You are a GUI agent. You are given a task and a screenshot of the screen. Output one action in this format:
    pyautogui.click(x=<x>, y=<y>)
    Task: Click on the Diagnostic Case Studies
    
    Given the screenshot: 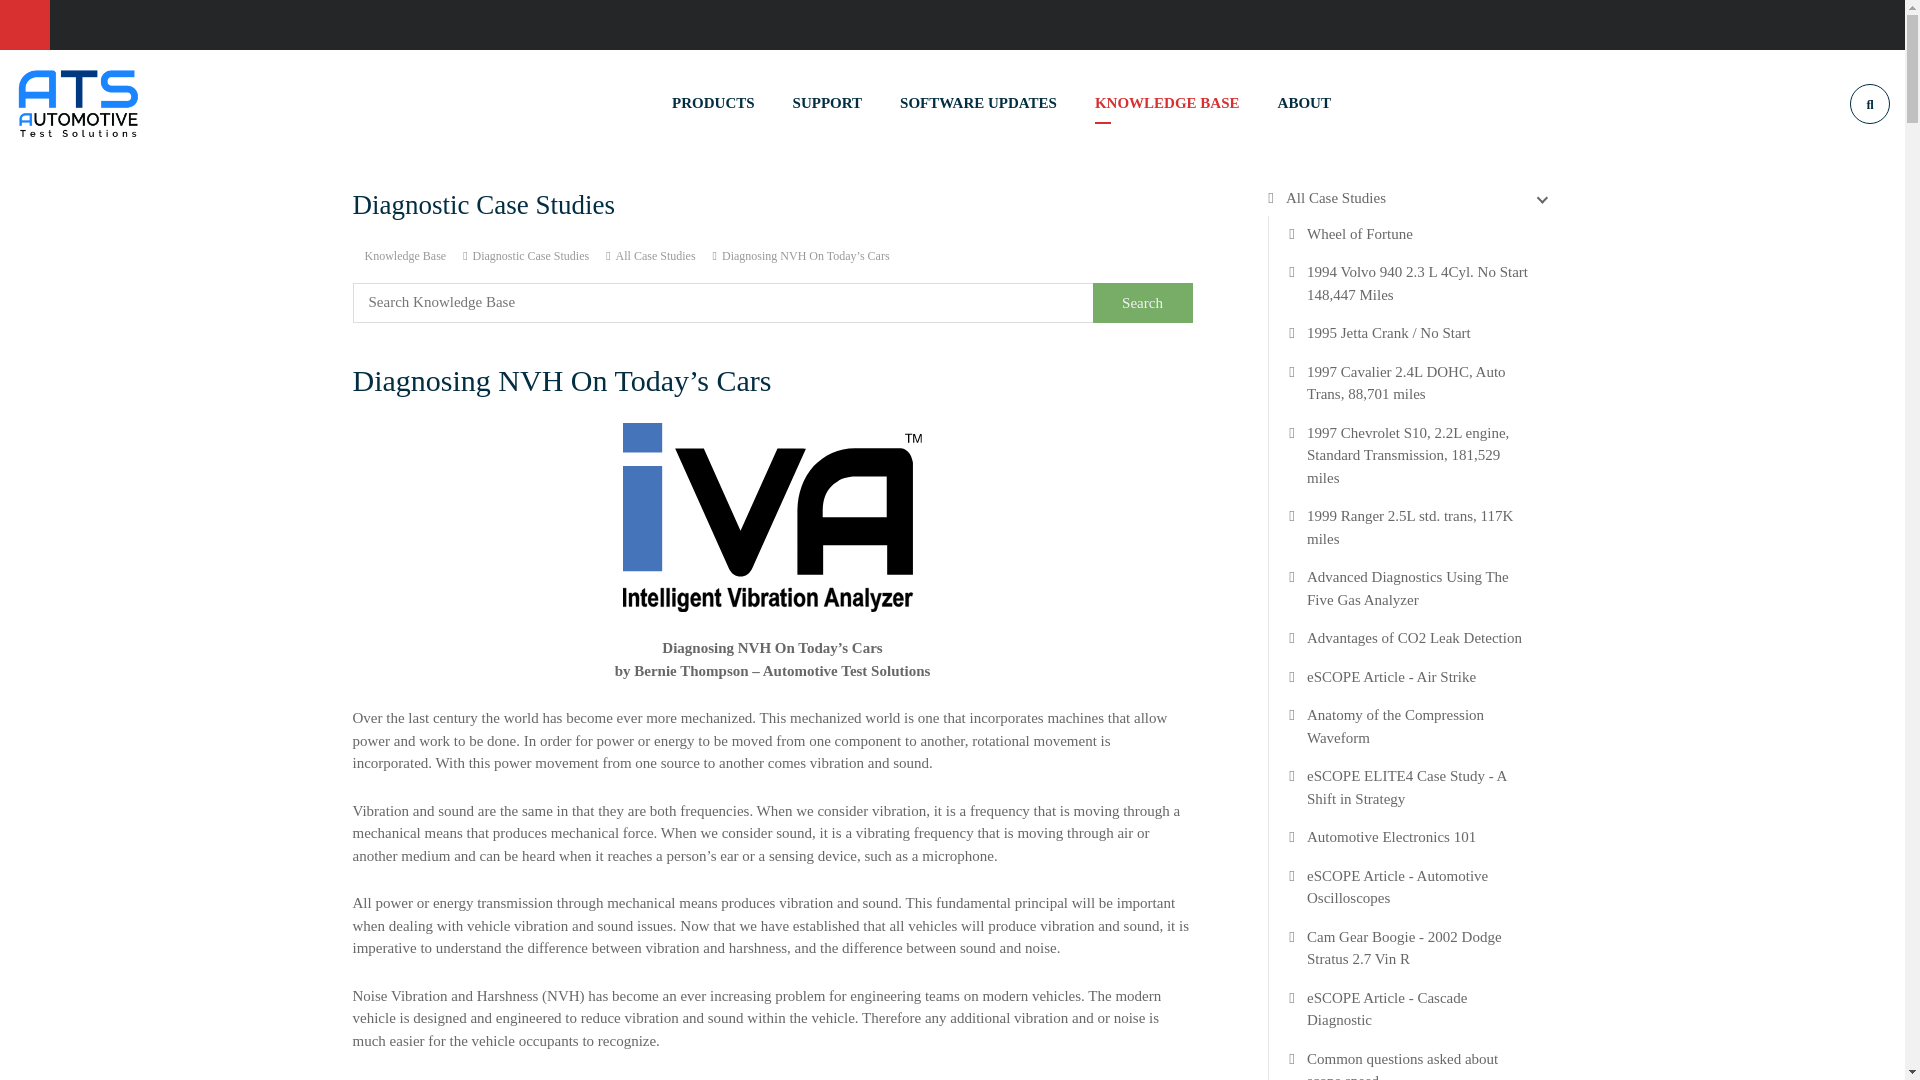 What is the action you would take?
    pyautogui.click(x=530, y=255)
    